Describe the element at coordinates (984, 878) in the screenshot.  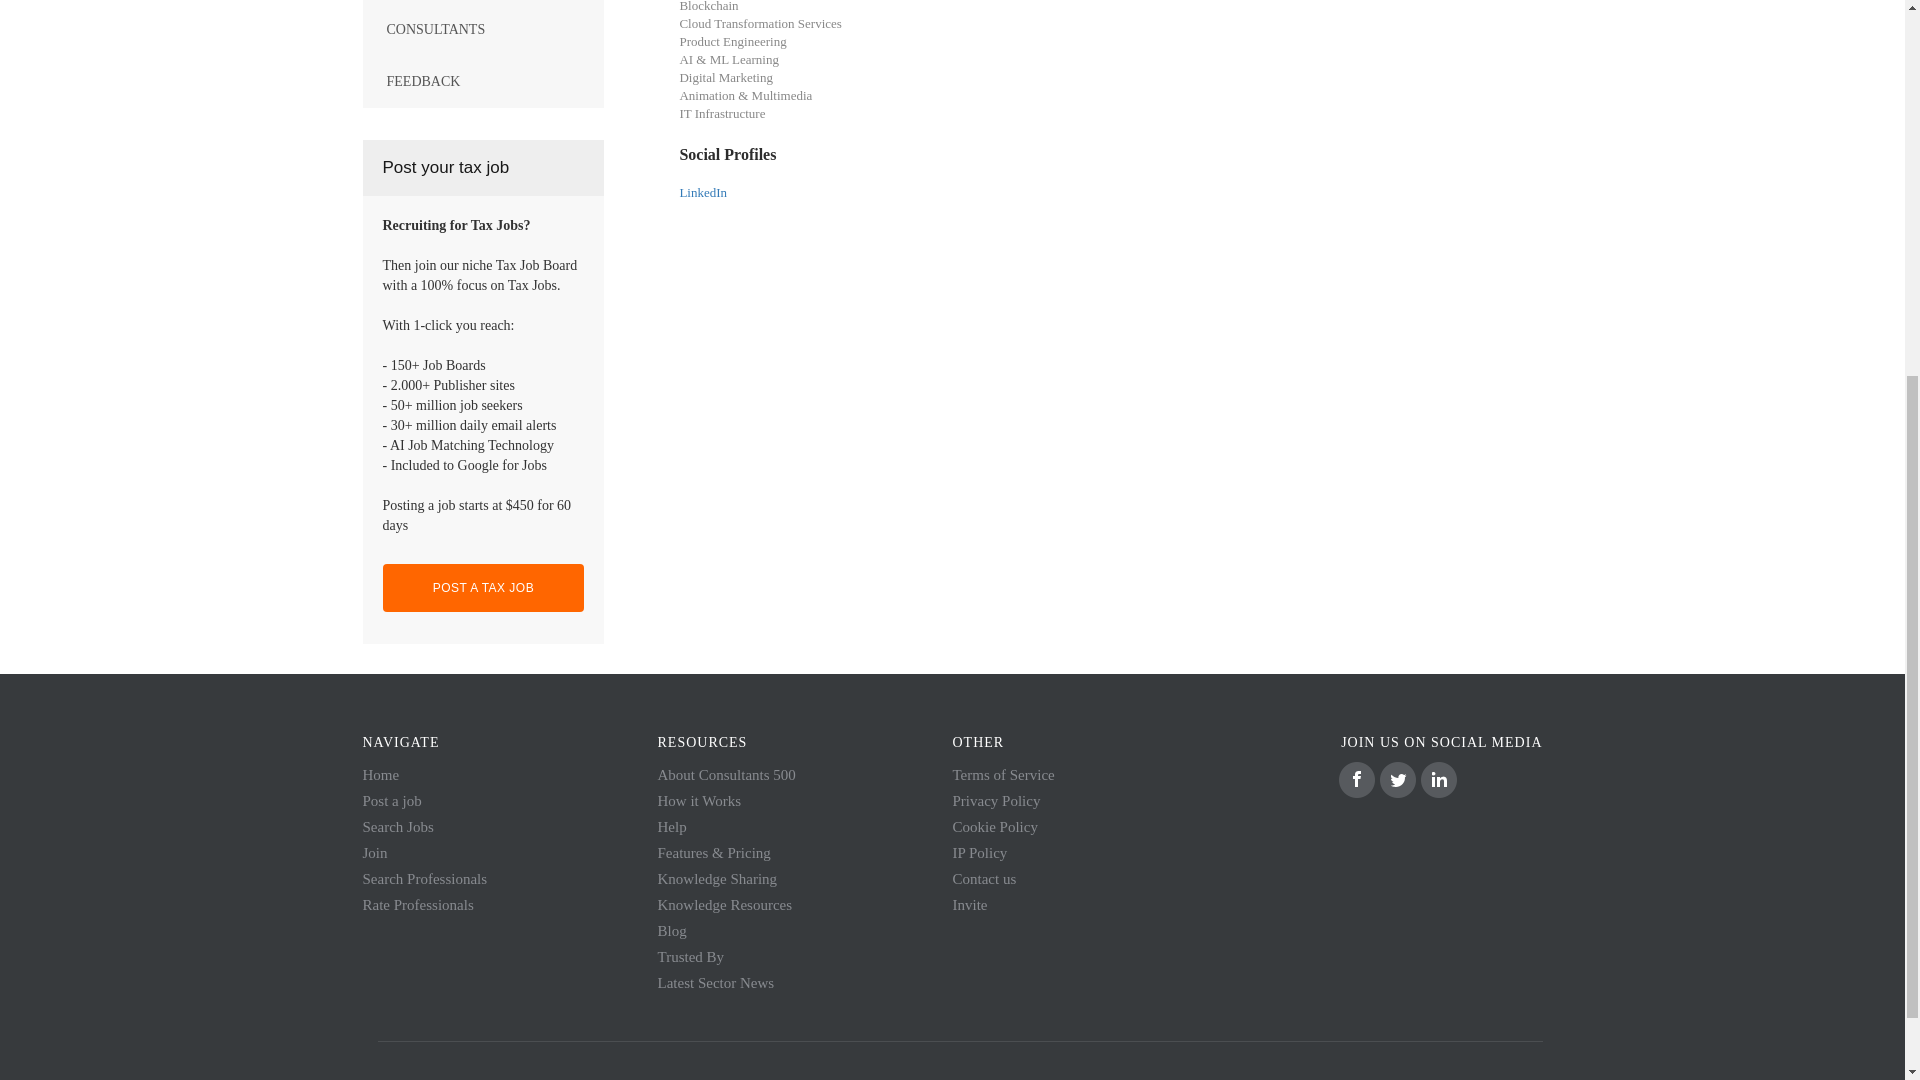
I see `Contact us` at that location.